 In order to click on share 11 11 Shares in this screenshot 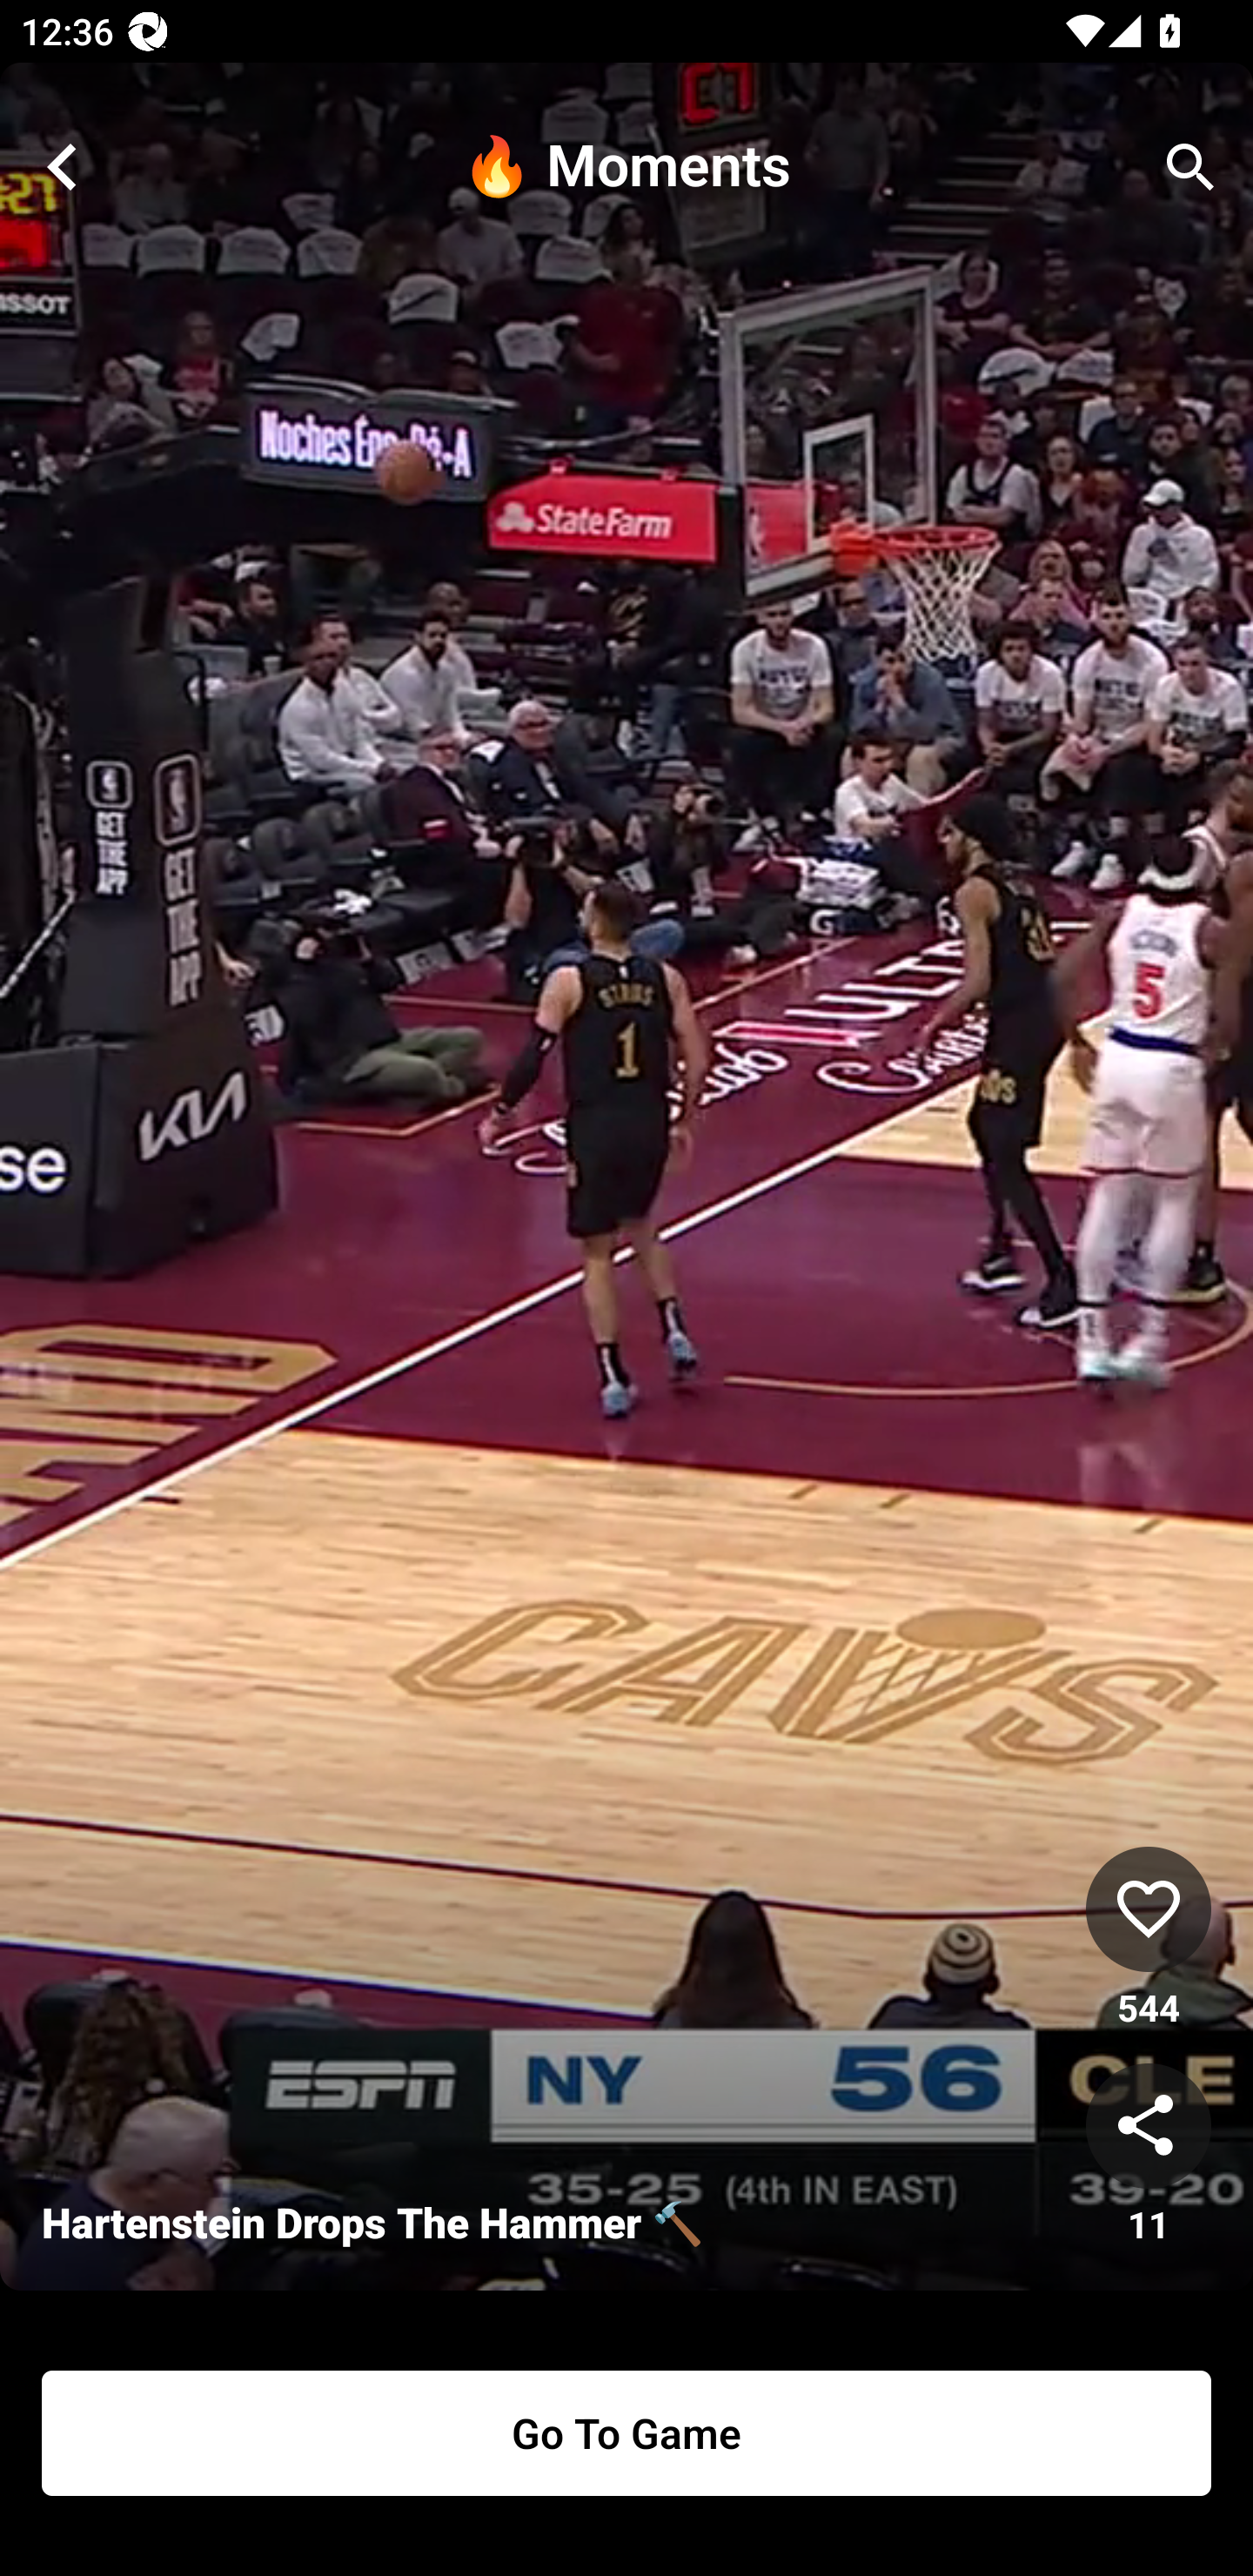, I will do `click(1149, 2156)`.